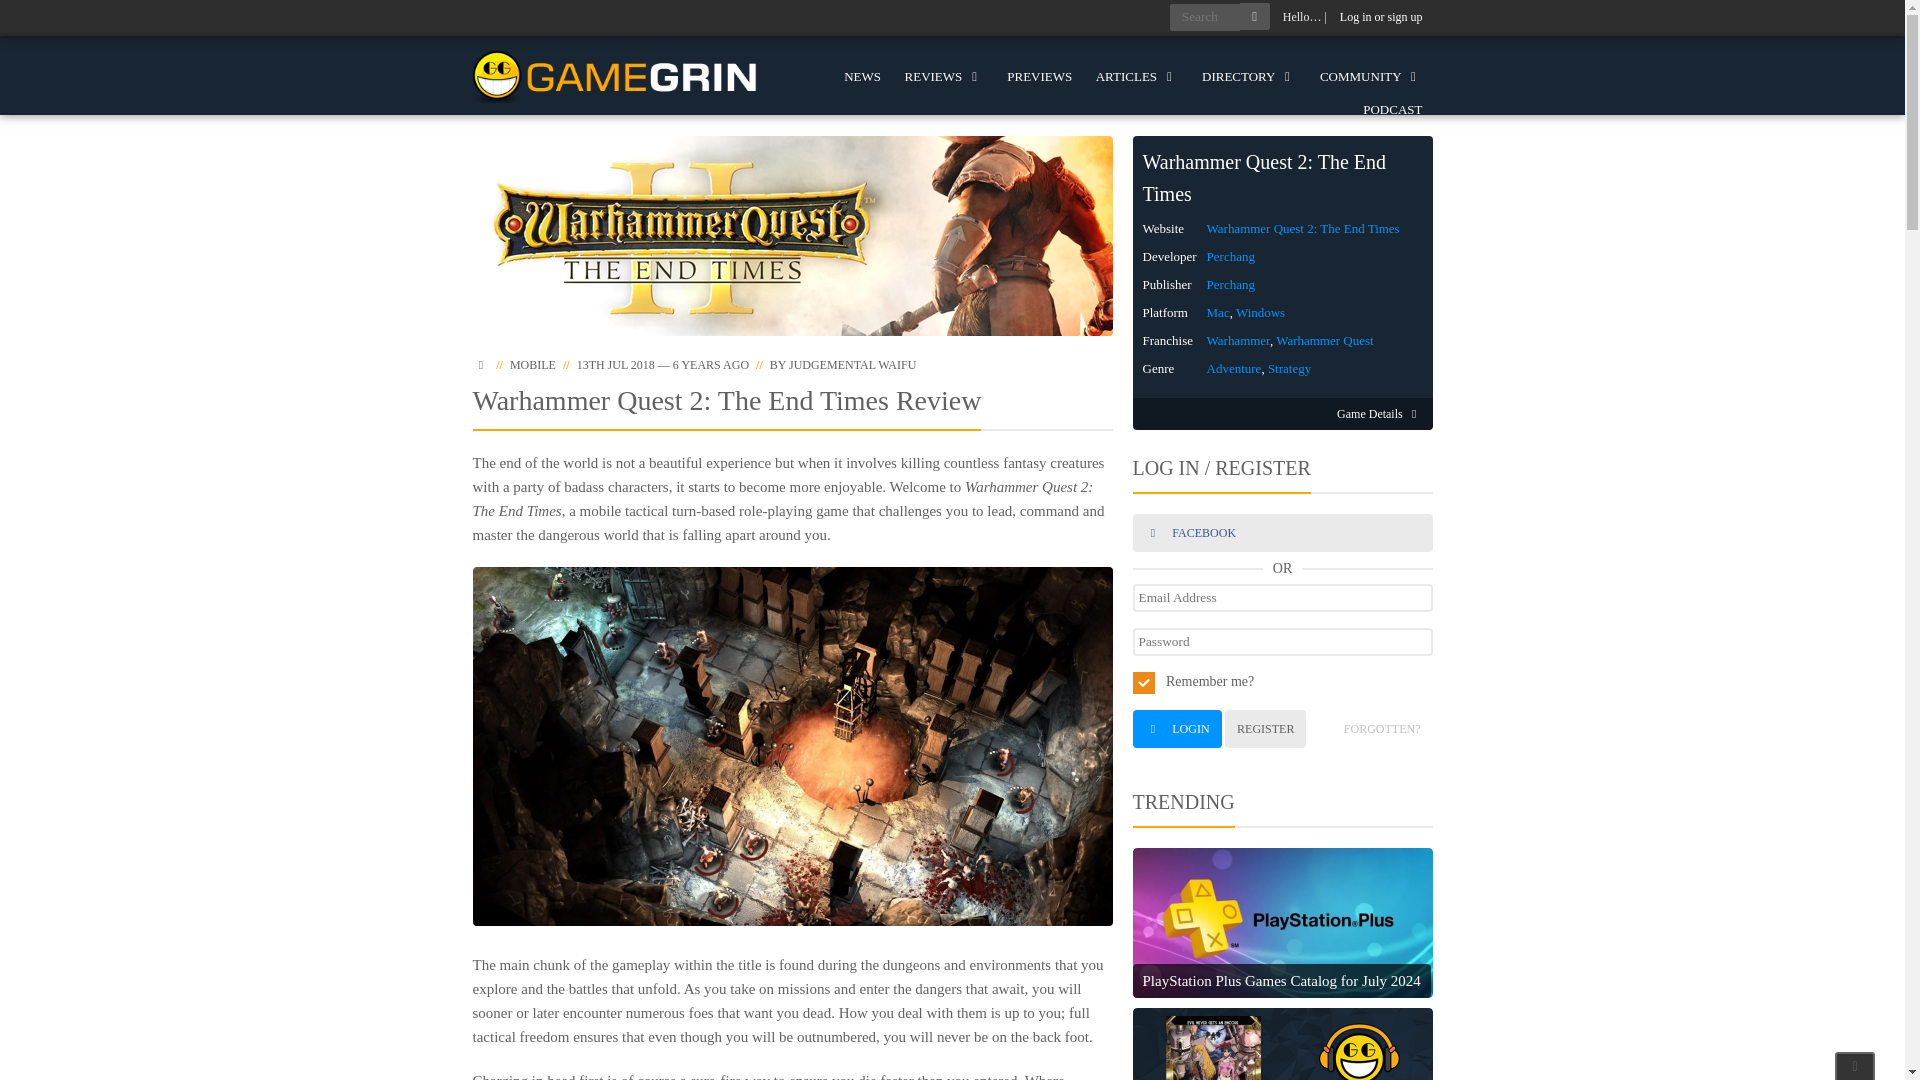 The width and height of the screenshot is (1920, 1080). Describe the element at coordinates (944, 76) in the screenshot. I see `REVIEWS` at that location.